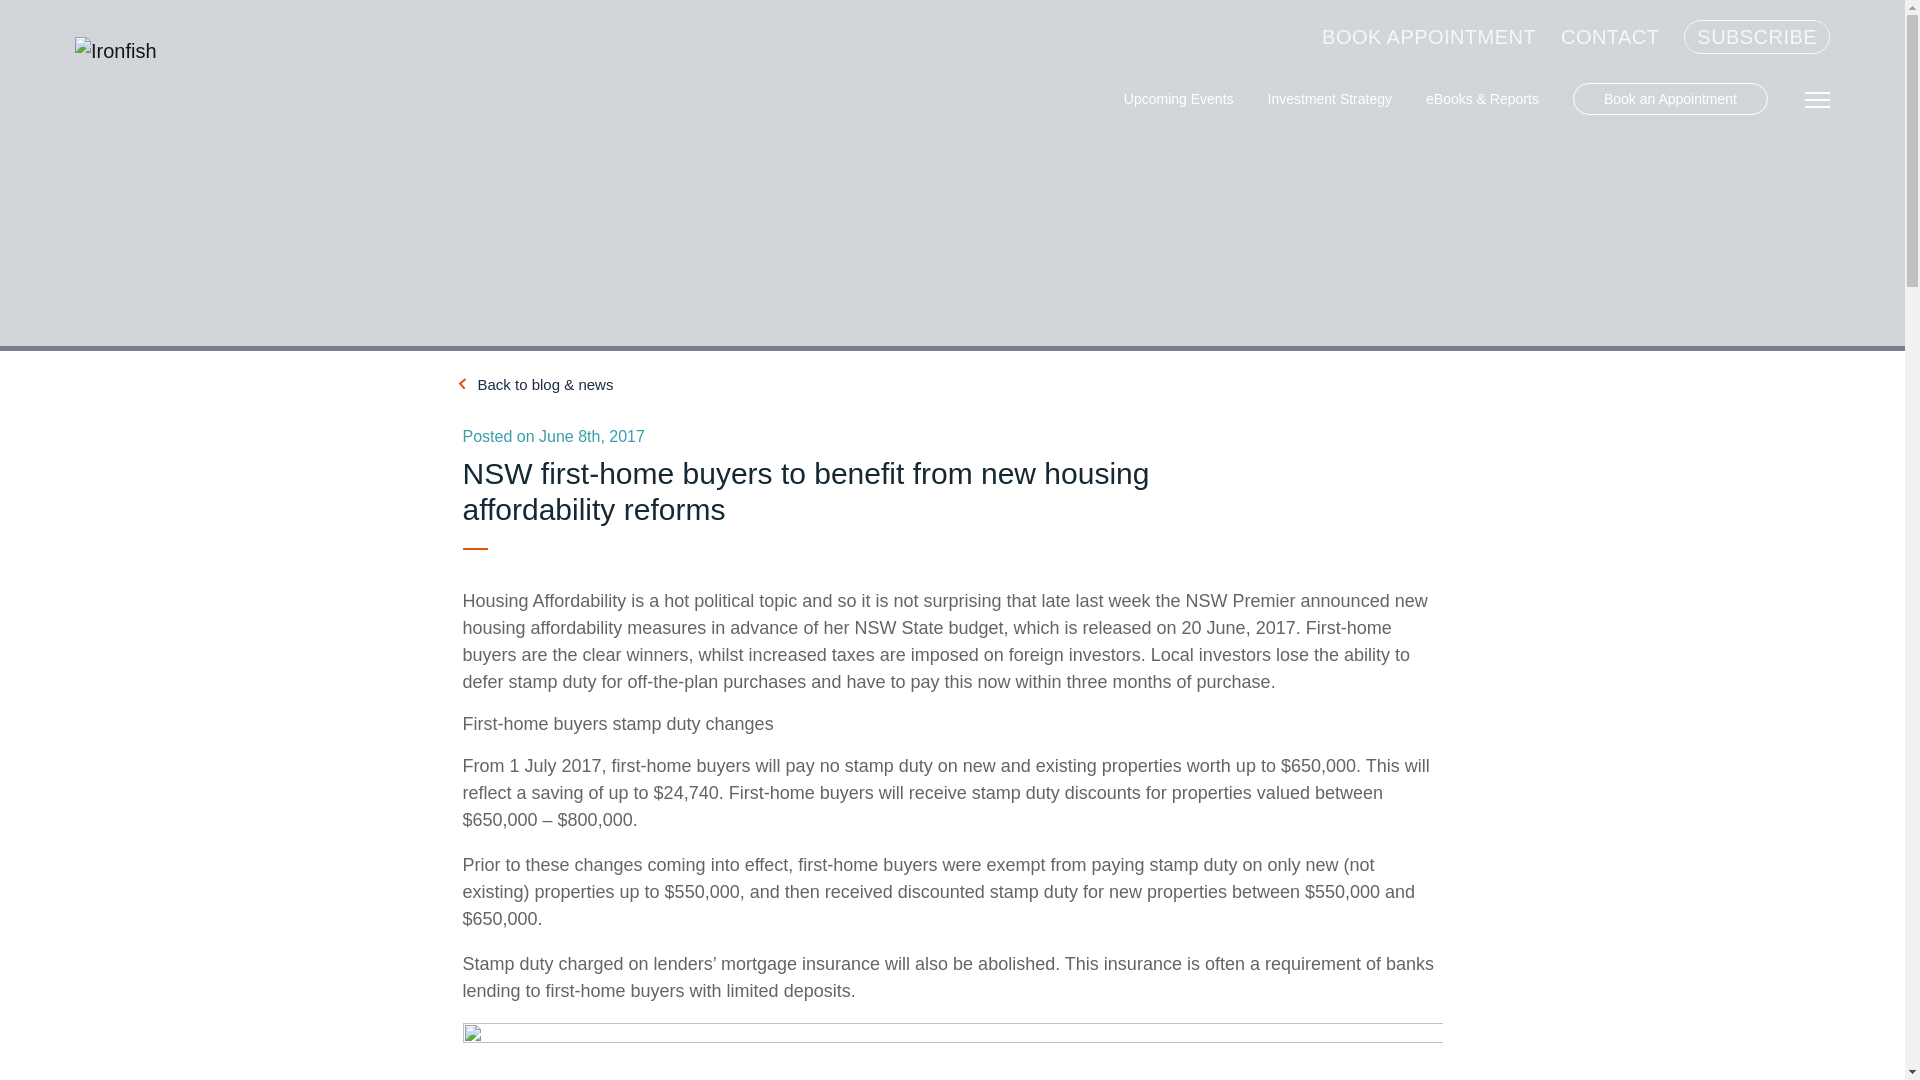 Image resolution: width=1920 pixels, height=1080 pixels. I want to click on Back to blog & news, so click(538, 384).